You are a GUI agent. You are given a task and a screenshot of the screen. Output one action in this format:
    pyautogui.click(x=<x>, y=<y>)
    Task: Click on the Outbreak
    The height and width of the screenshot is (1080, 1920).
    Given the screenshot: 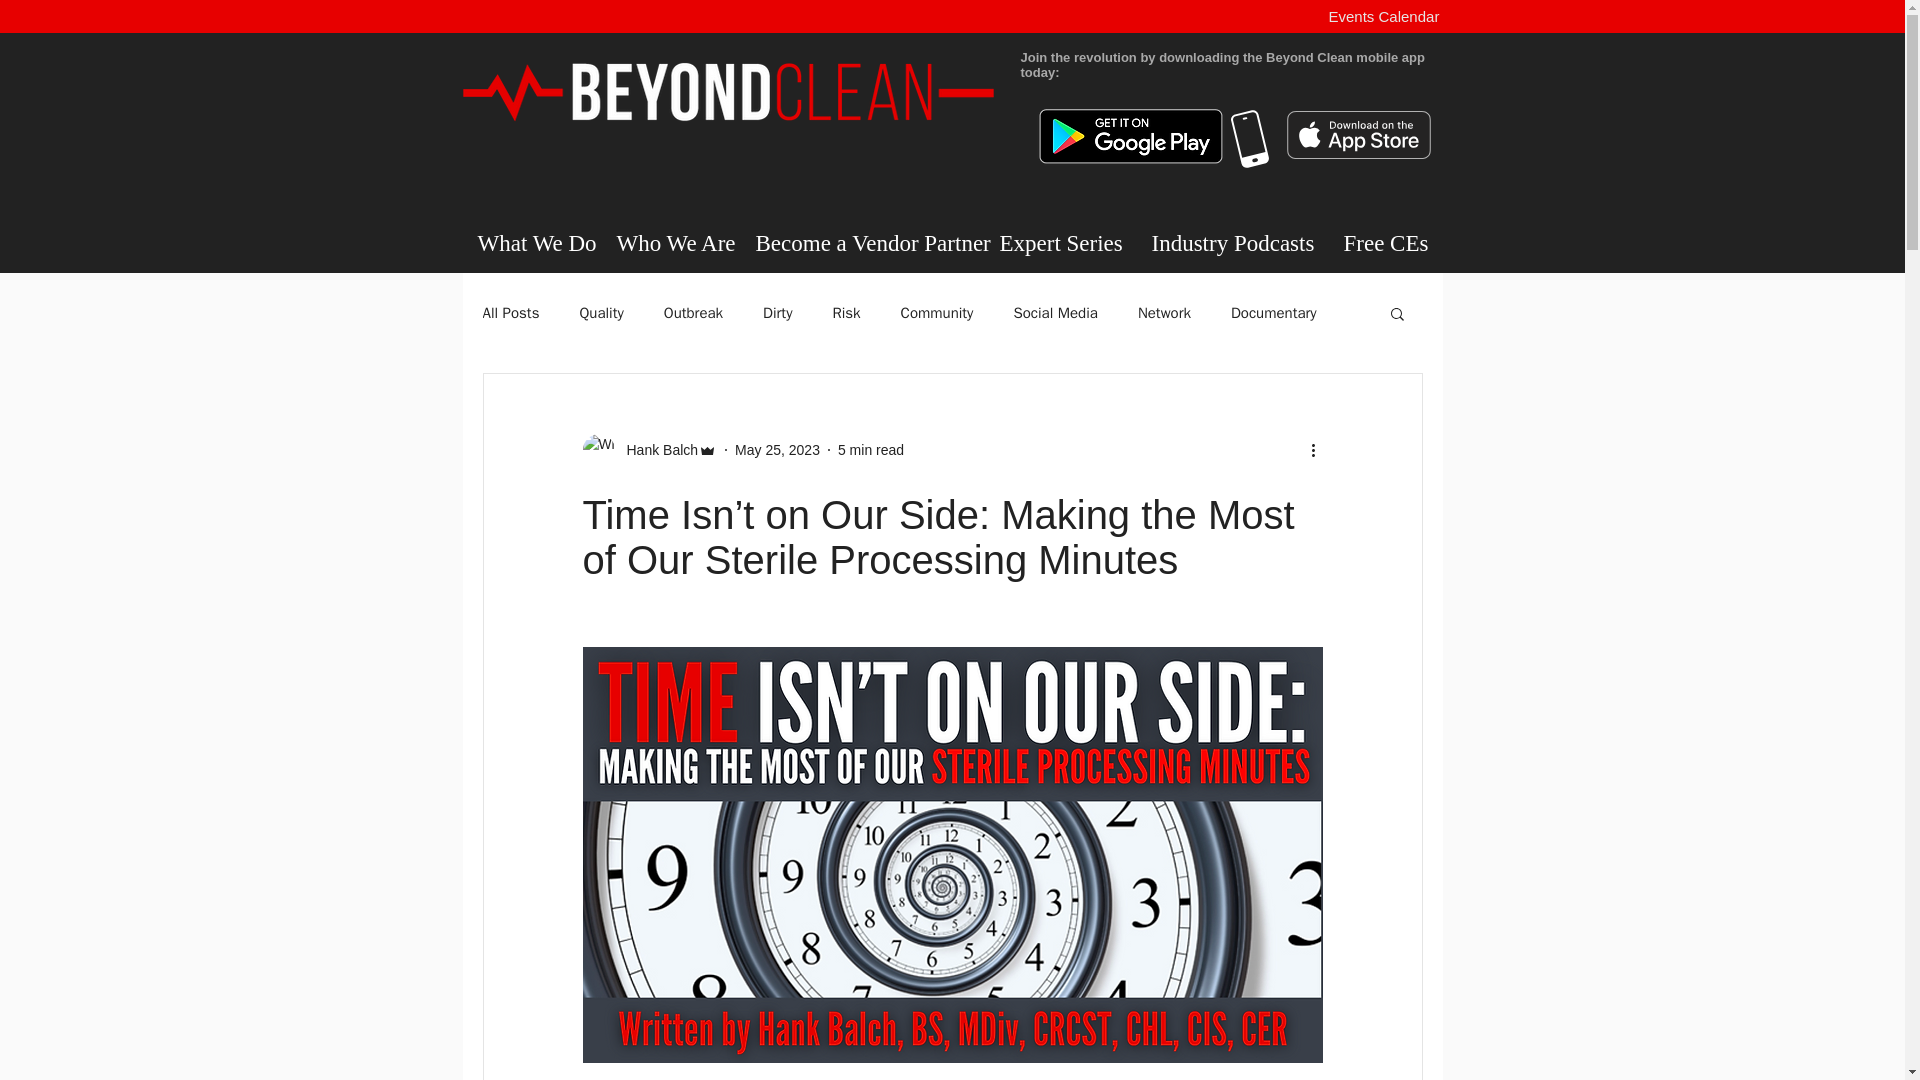 What is the action you would take?
    pyautogui.click(x=694, y=312)
    